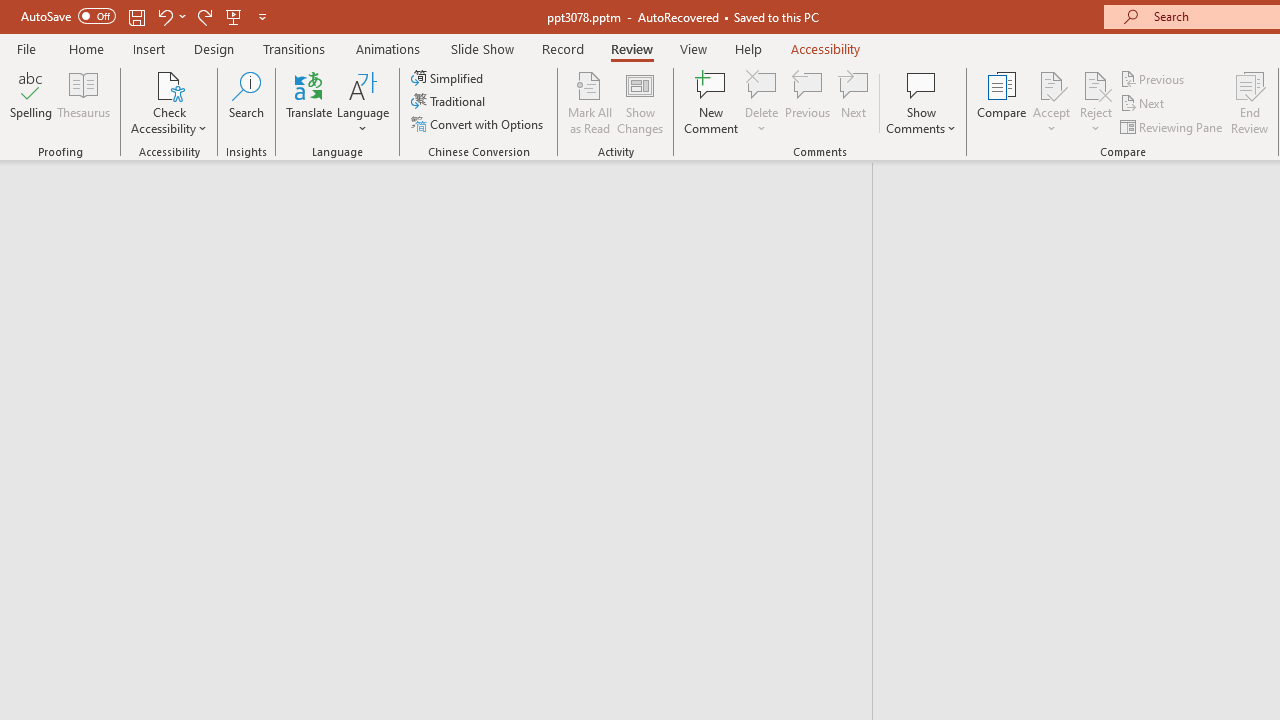  What do you see at coordinates (1096, 102) in the screenshot?
I see `Reject` at bounding box center [1096, 102].